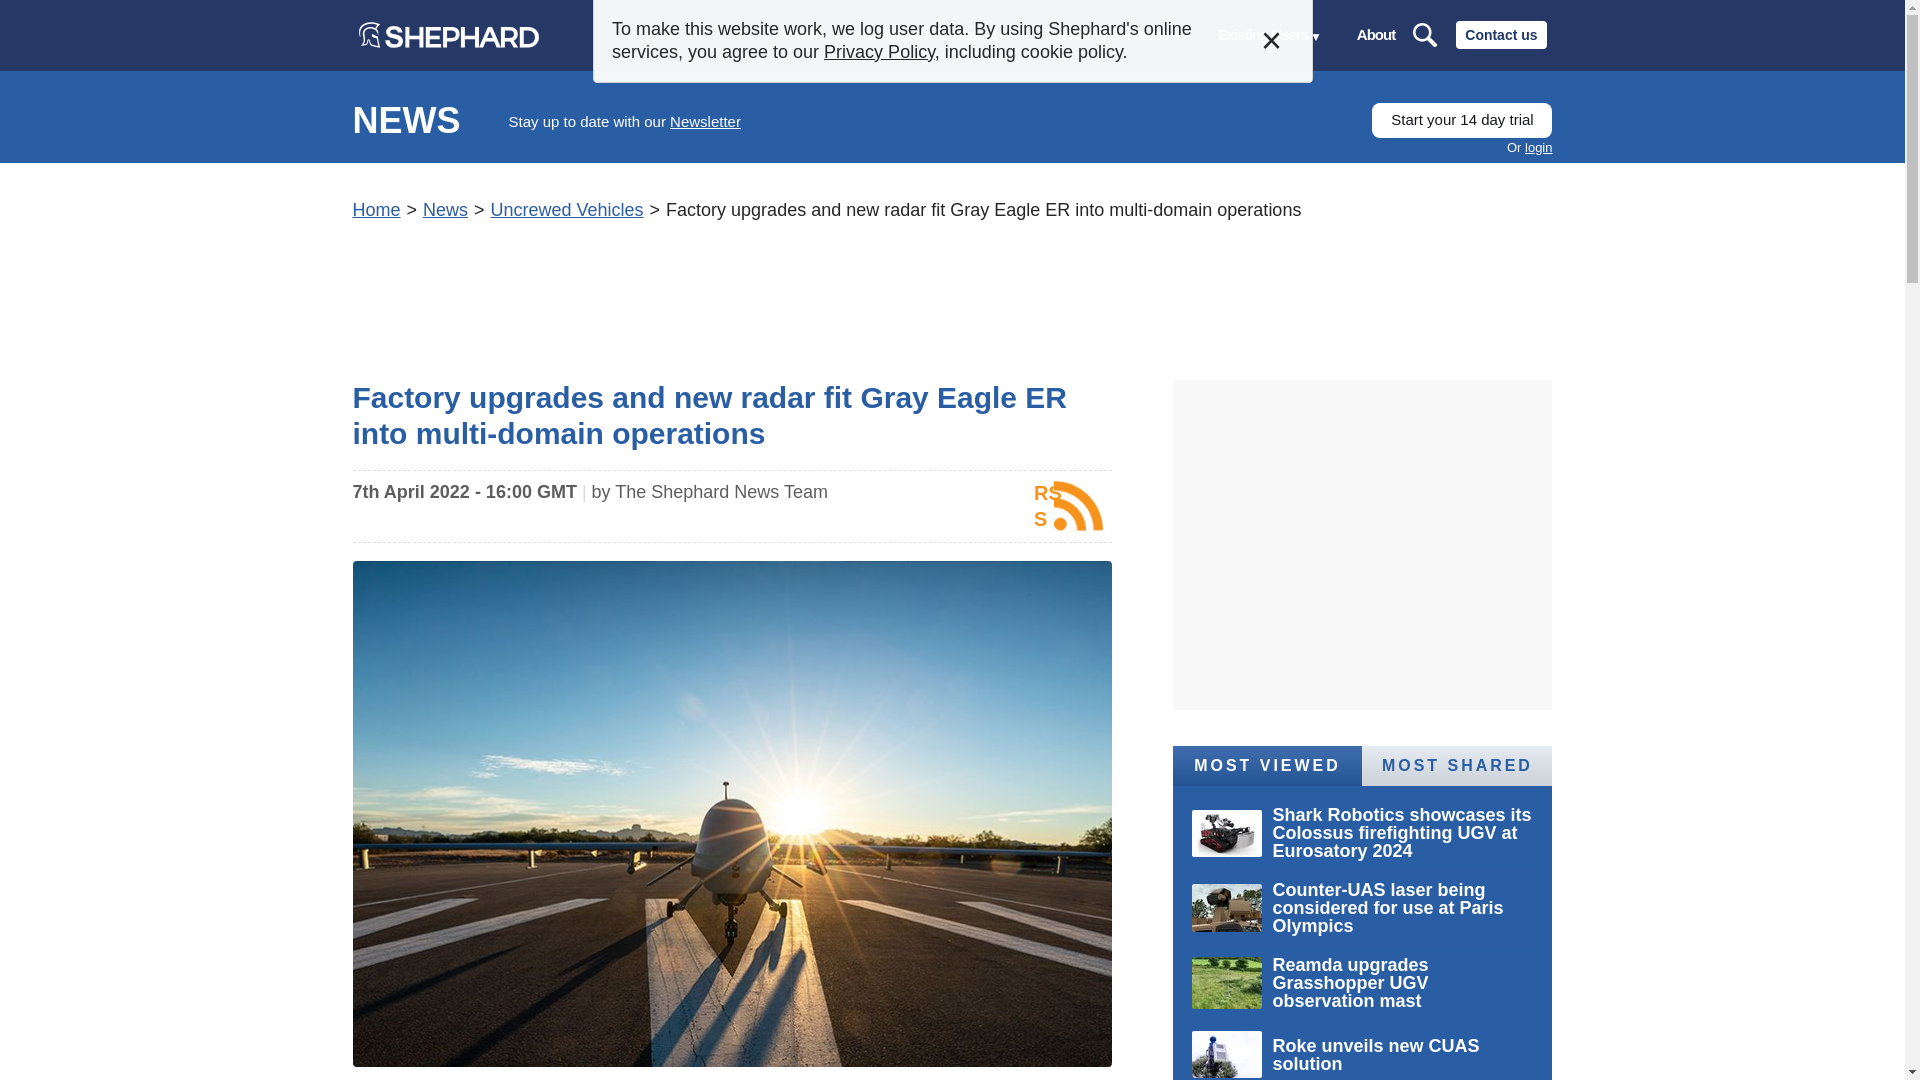 The width and height of the screenshot is (1920, 1080). Describe the element at coordinates (447, 34) in the screenshot. I see `Shephard` at that location.